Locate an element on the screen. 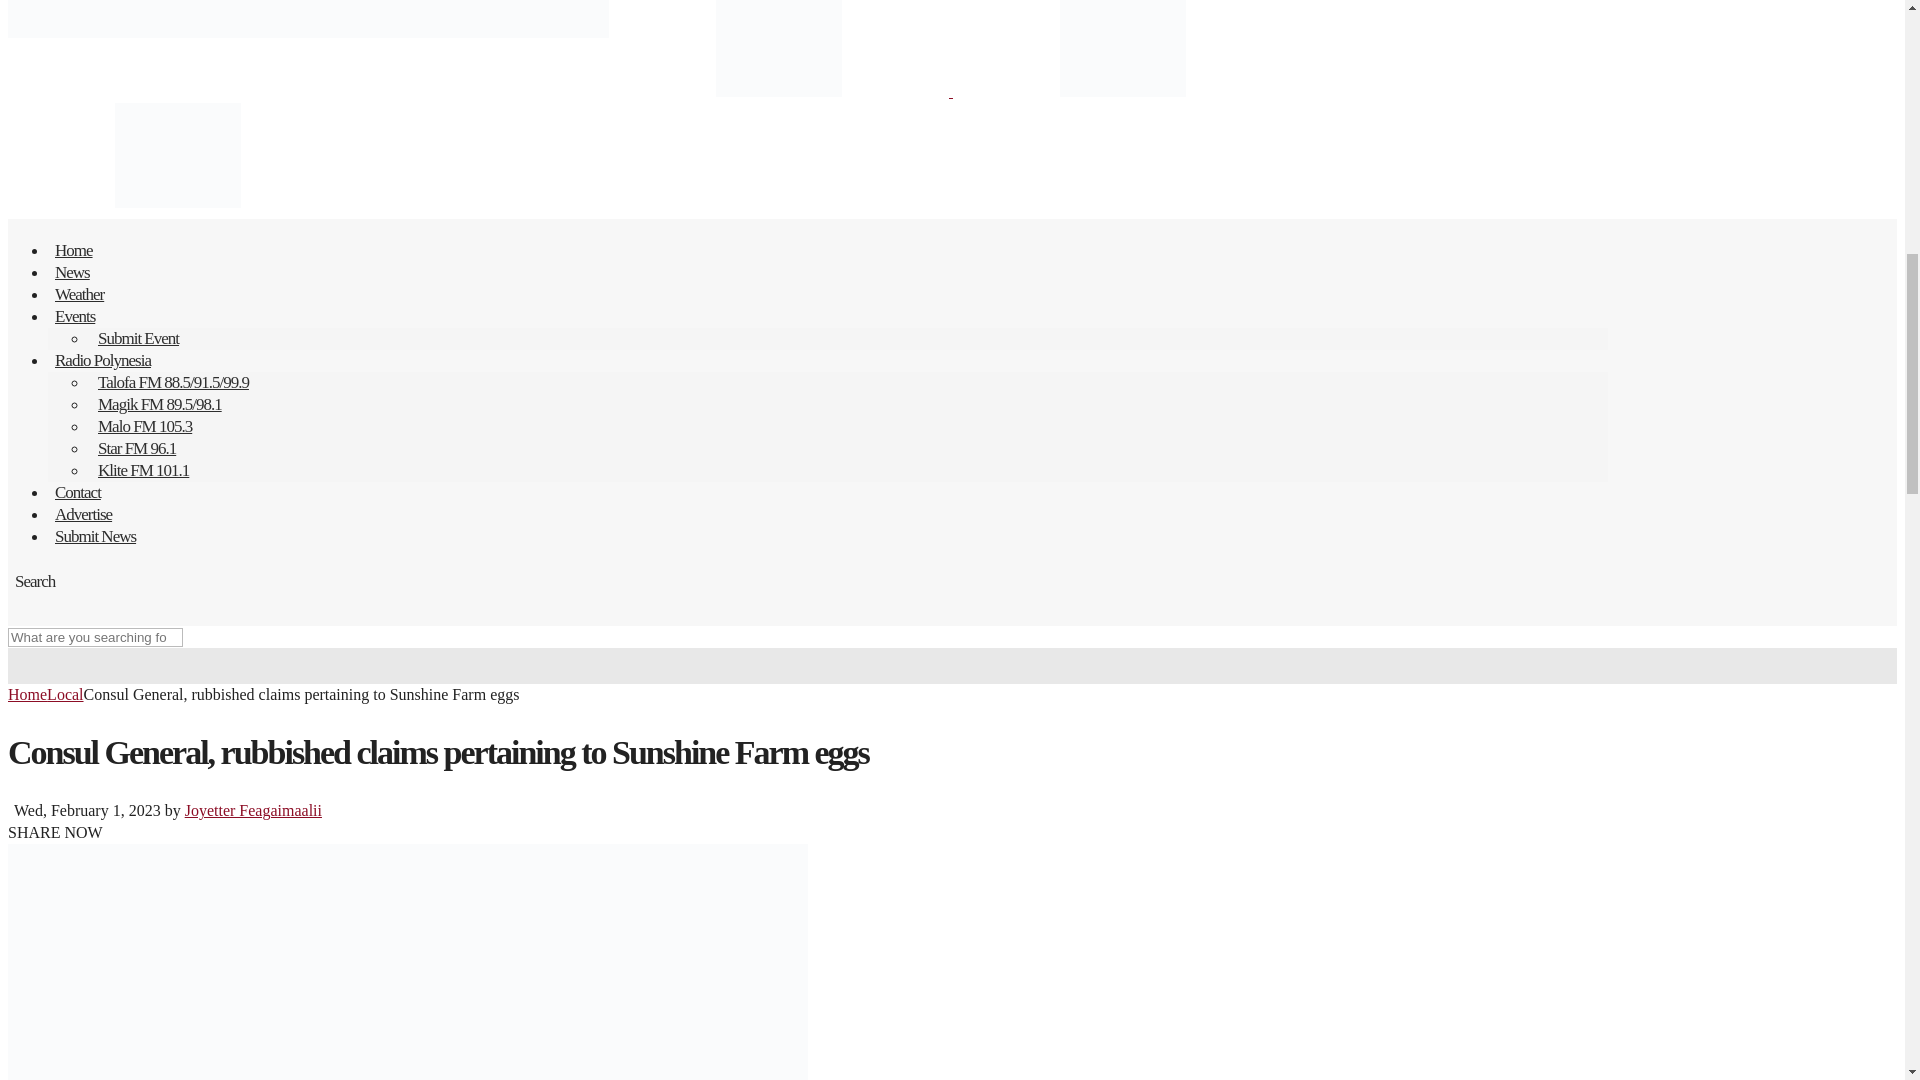 This screenshot has width=1920, height=1080. Star FM 96.1 is located at coordinates (137, 448).